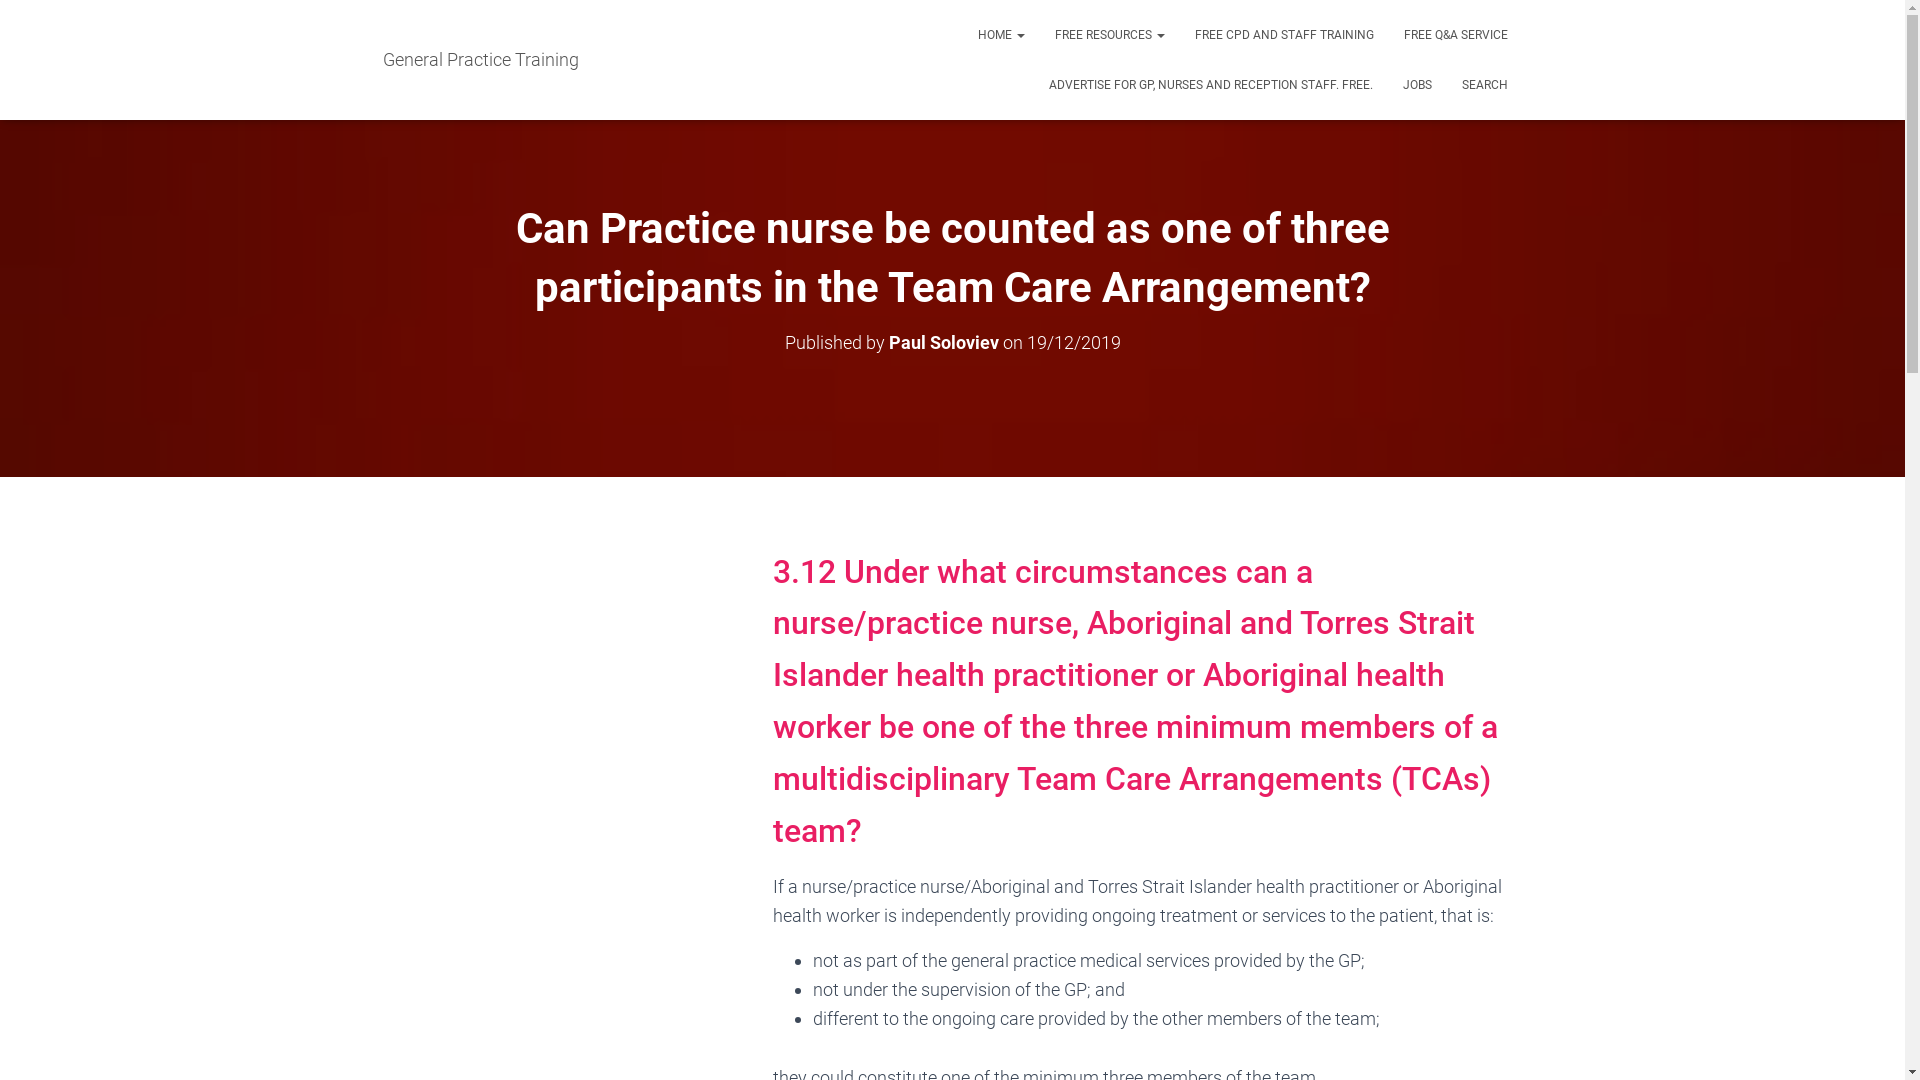 The height and width of the screenshot is (1080, 1920). What do you see at coordinates (481, 60) in the screenshot?
I see `General Practice Training` at bounding box center [481, 60].